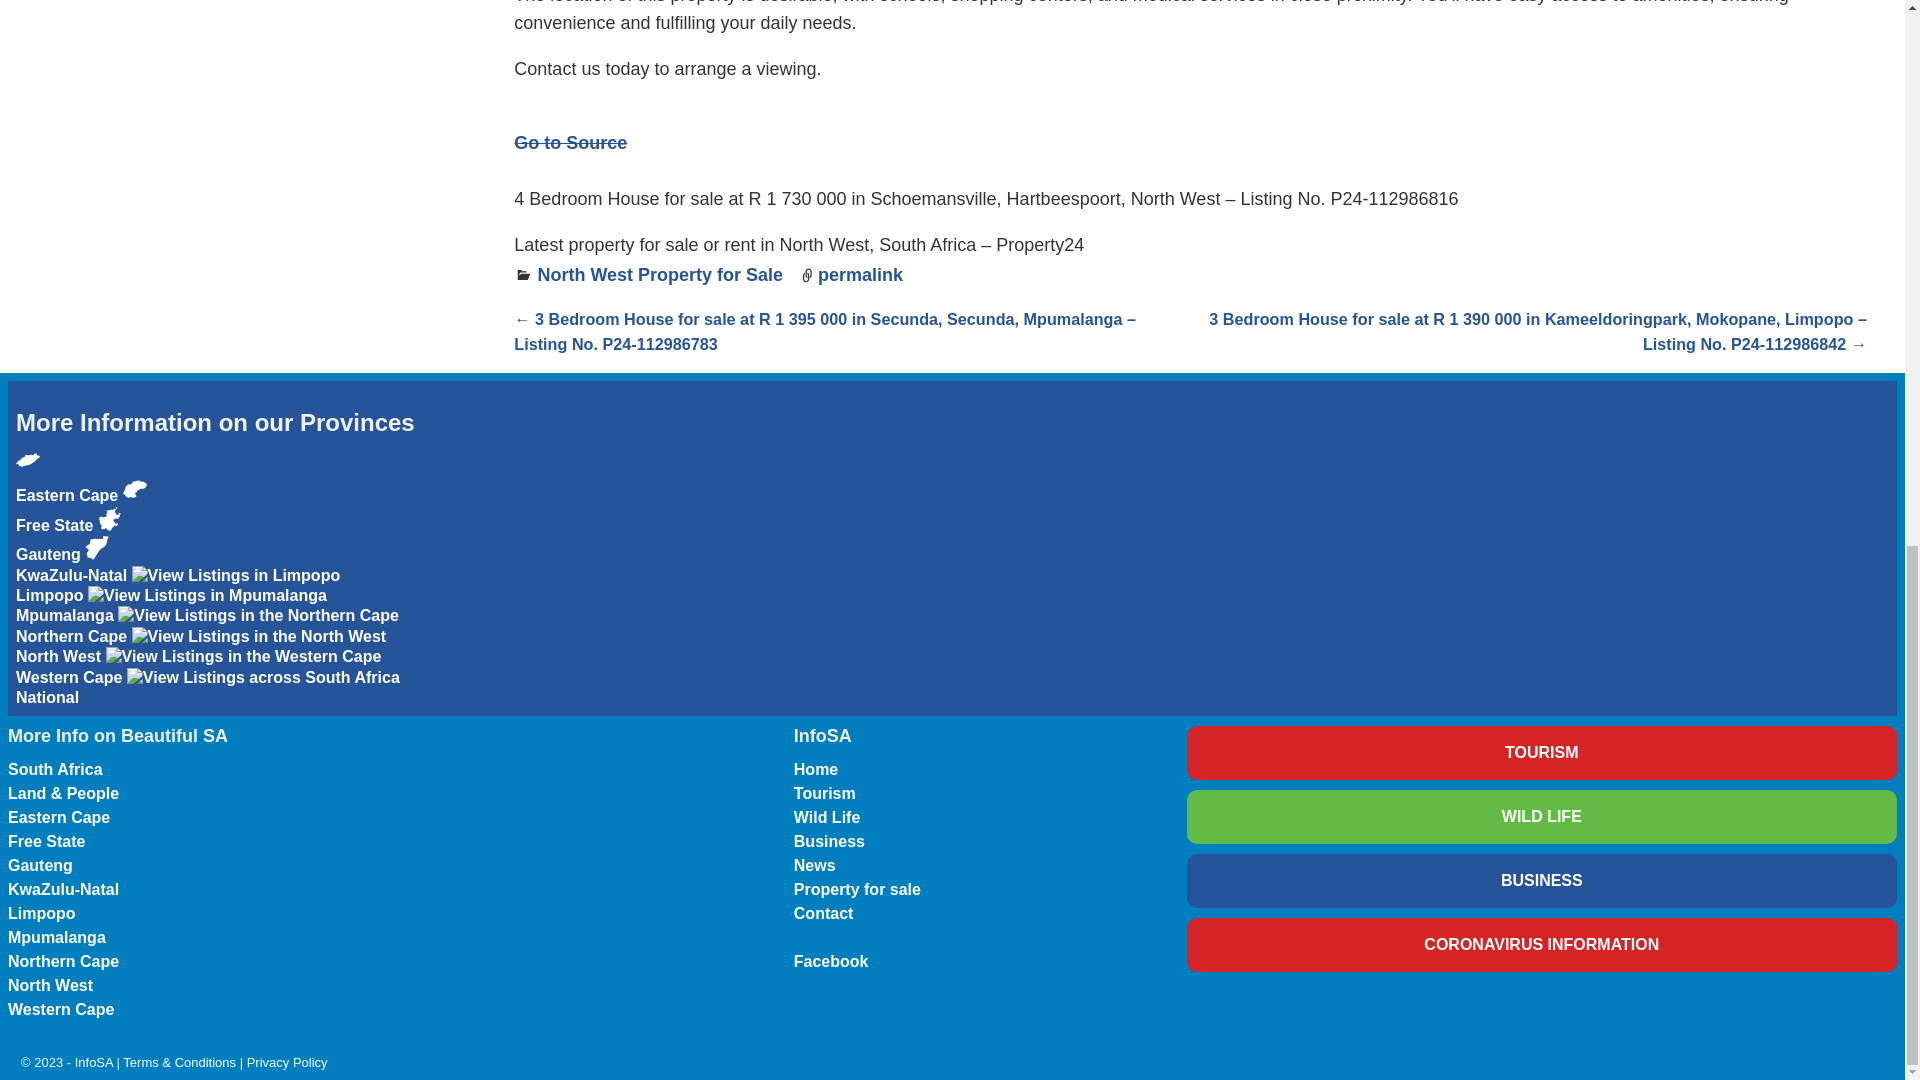 This screenshot has width=1920, height=1080. I want to click on View Listings in KwaZulu-Natal , so click(74, 564).